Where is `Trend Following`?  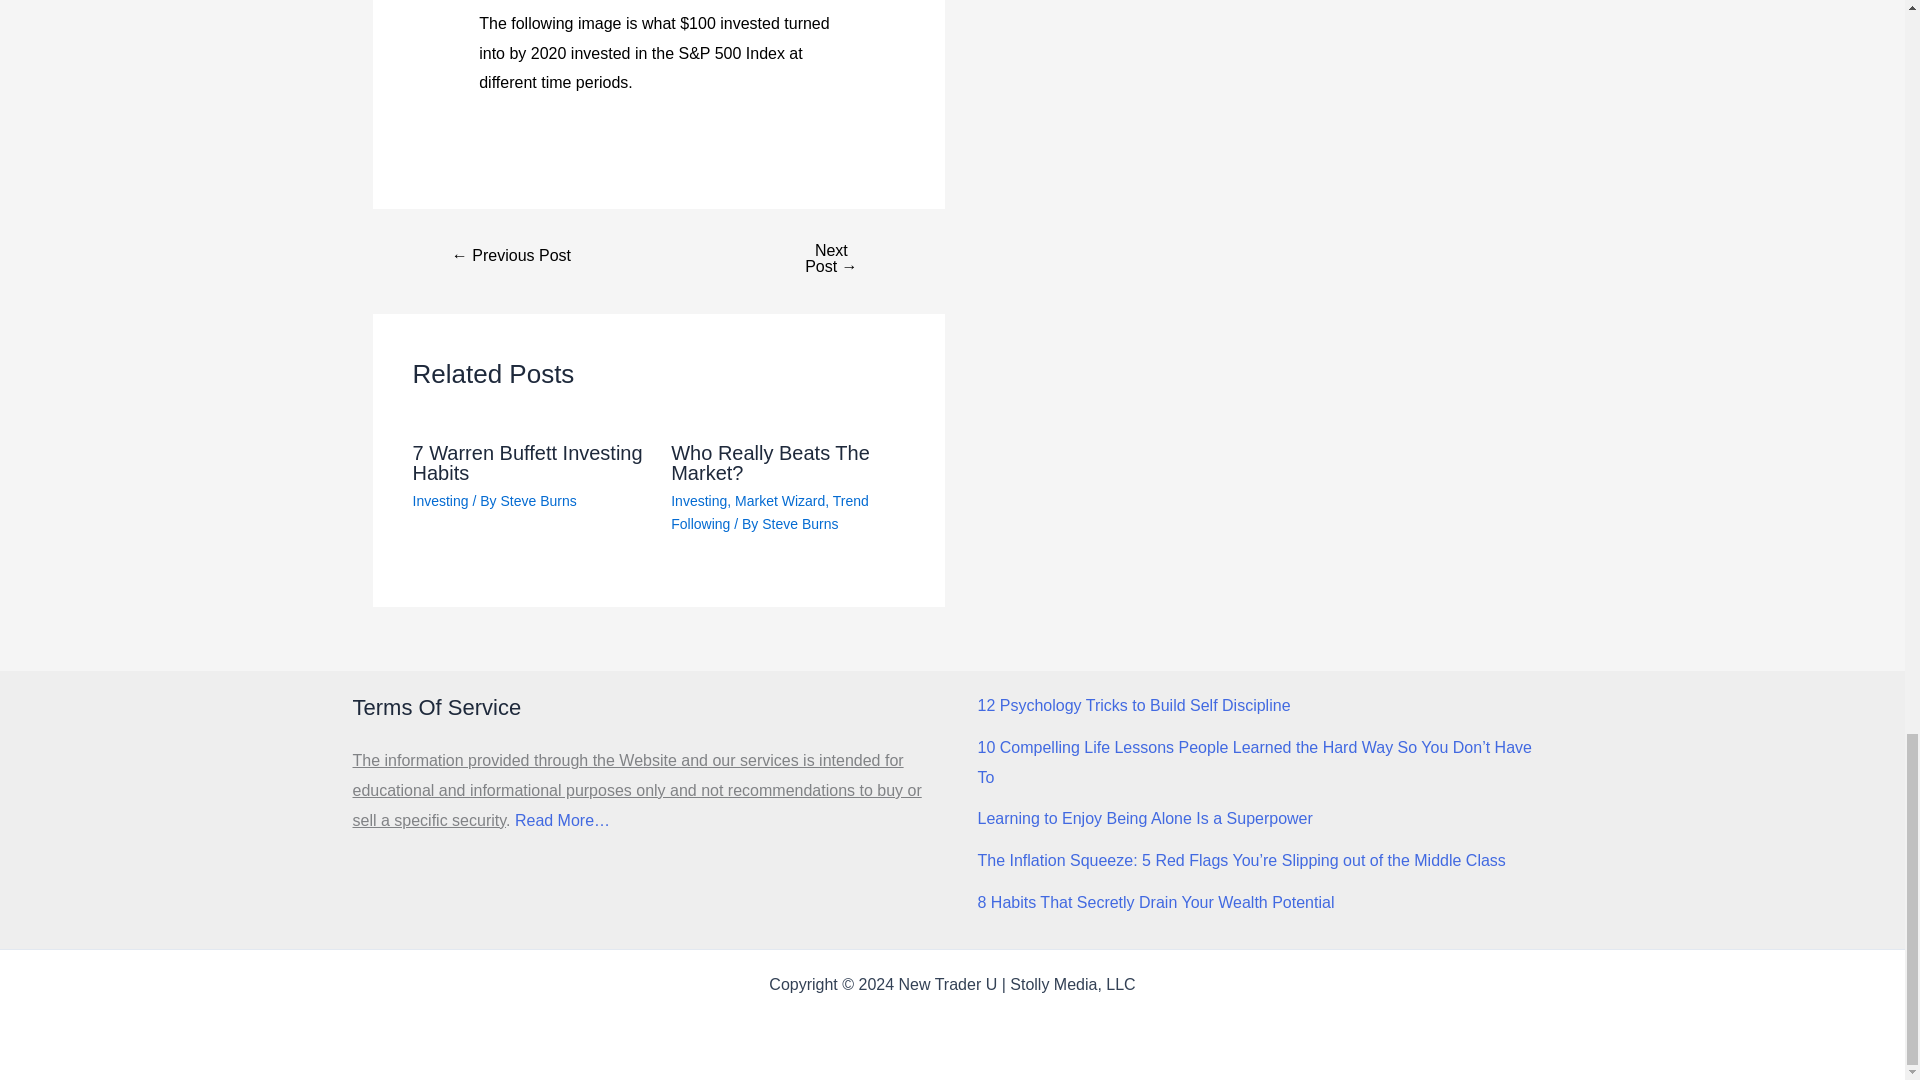
Trend Following is located at coordinates (770, 512).